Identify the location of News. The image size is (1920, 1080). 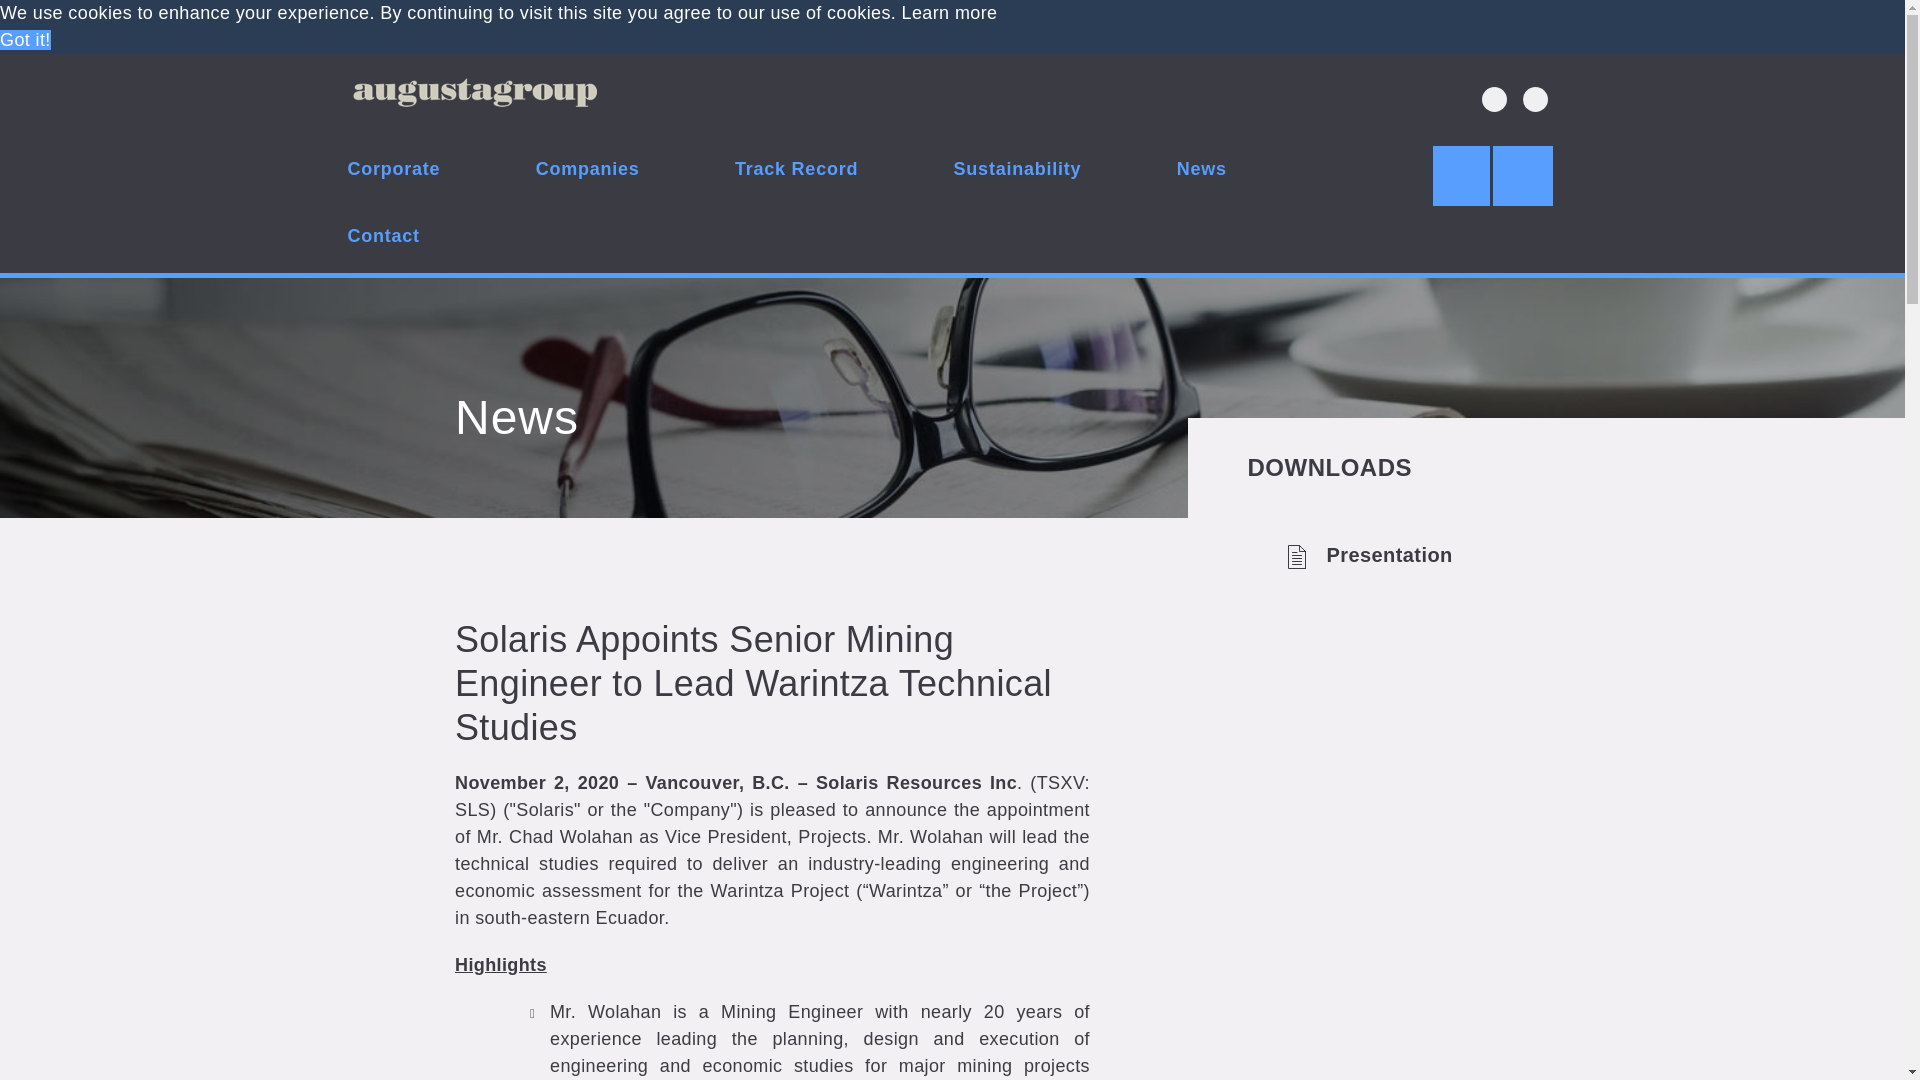
(1202, 172).